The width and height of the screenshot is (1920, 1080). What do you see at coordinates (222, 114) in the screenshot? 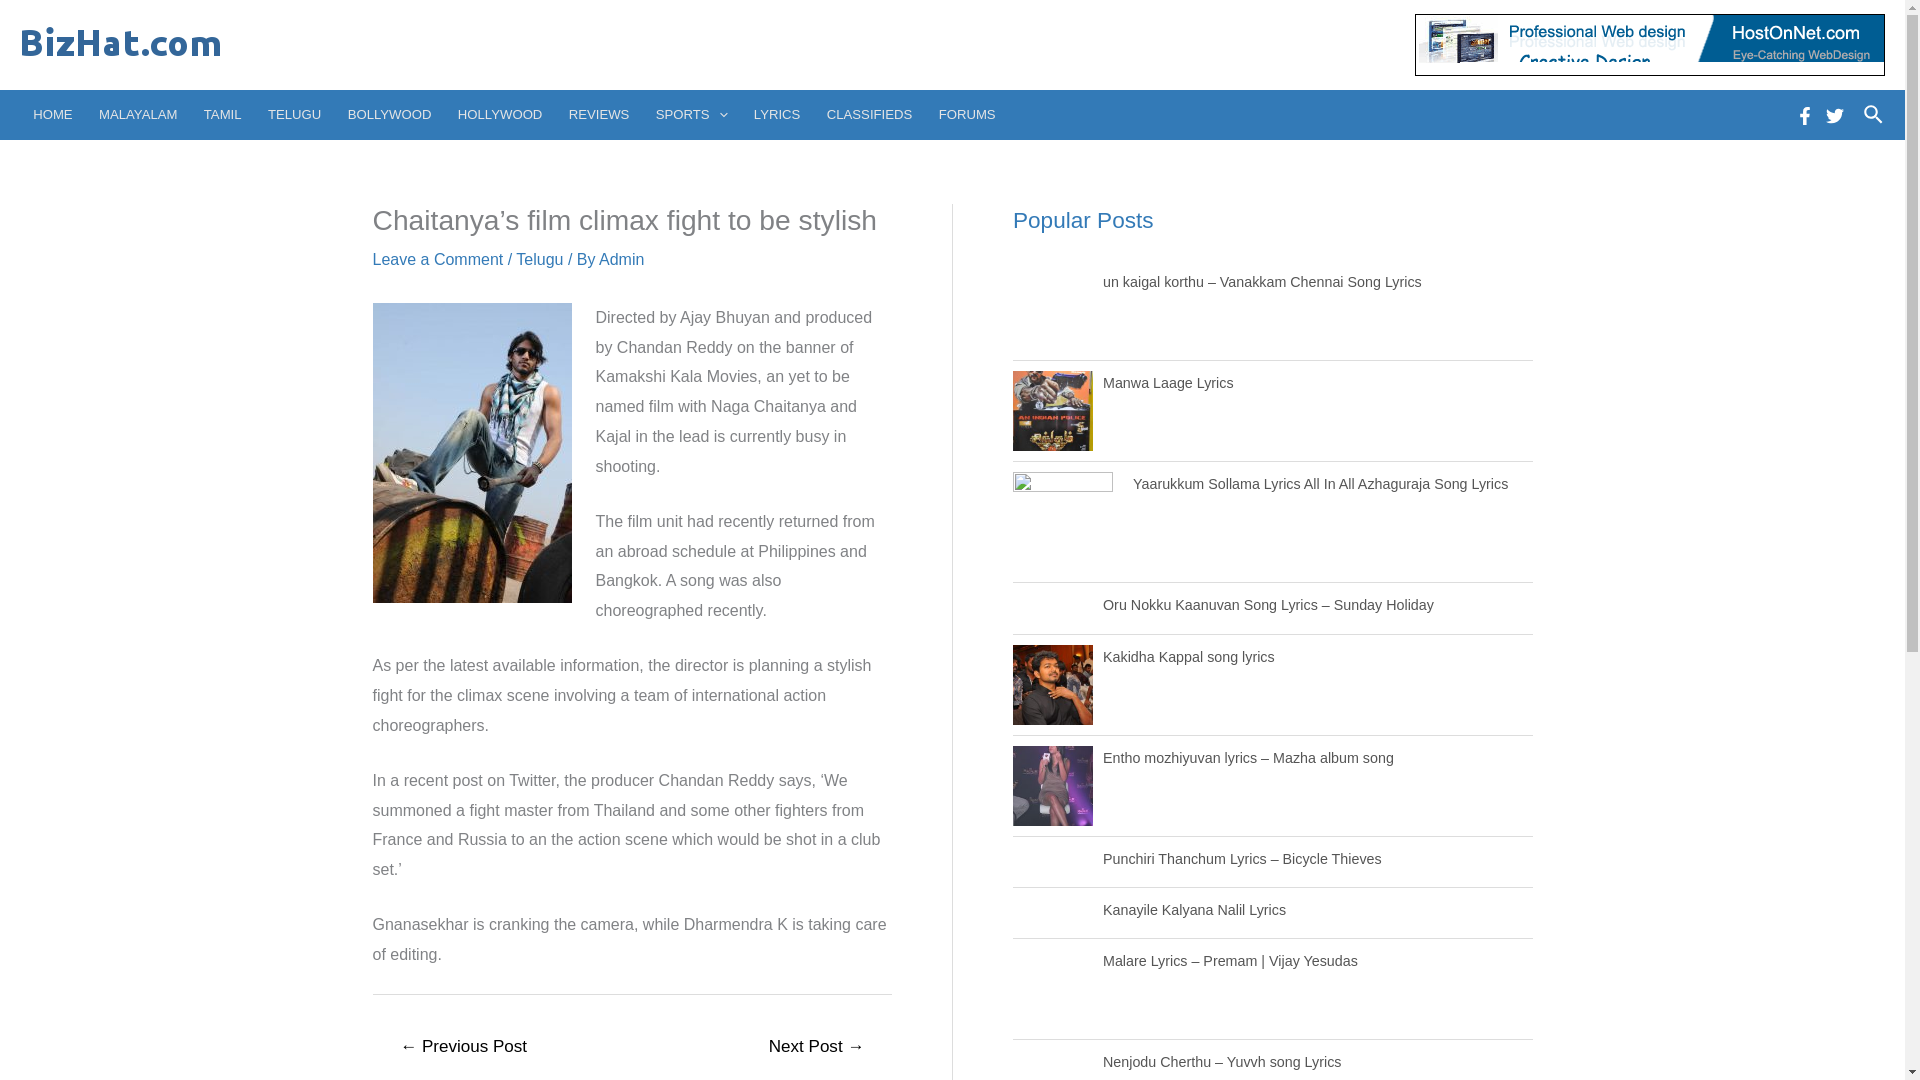
I see `TAMIL` at bounding box center [222, 114].